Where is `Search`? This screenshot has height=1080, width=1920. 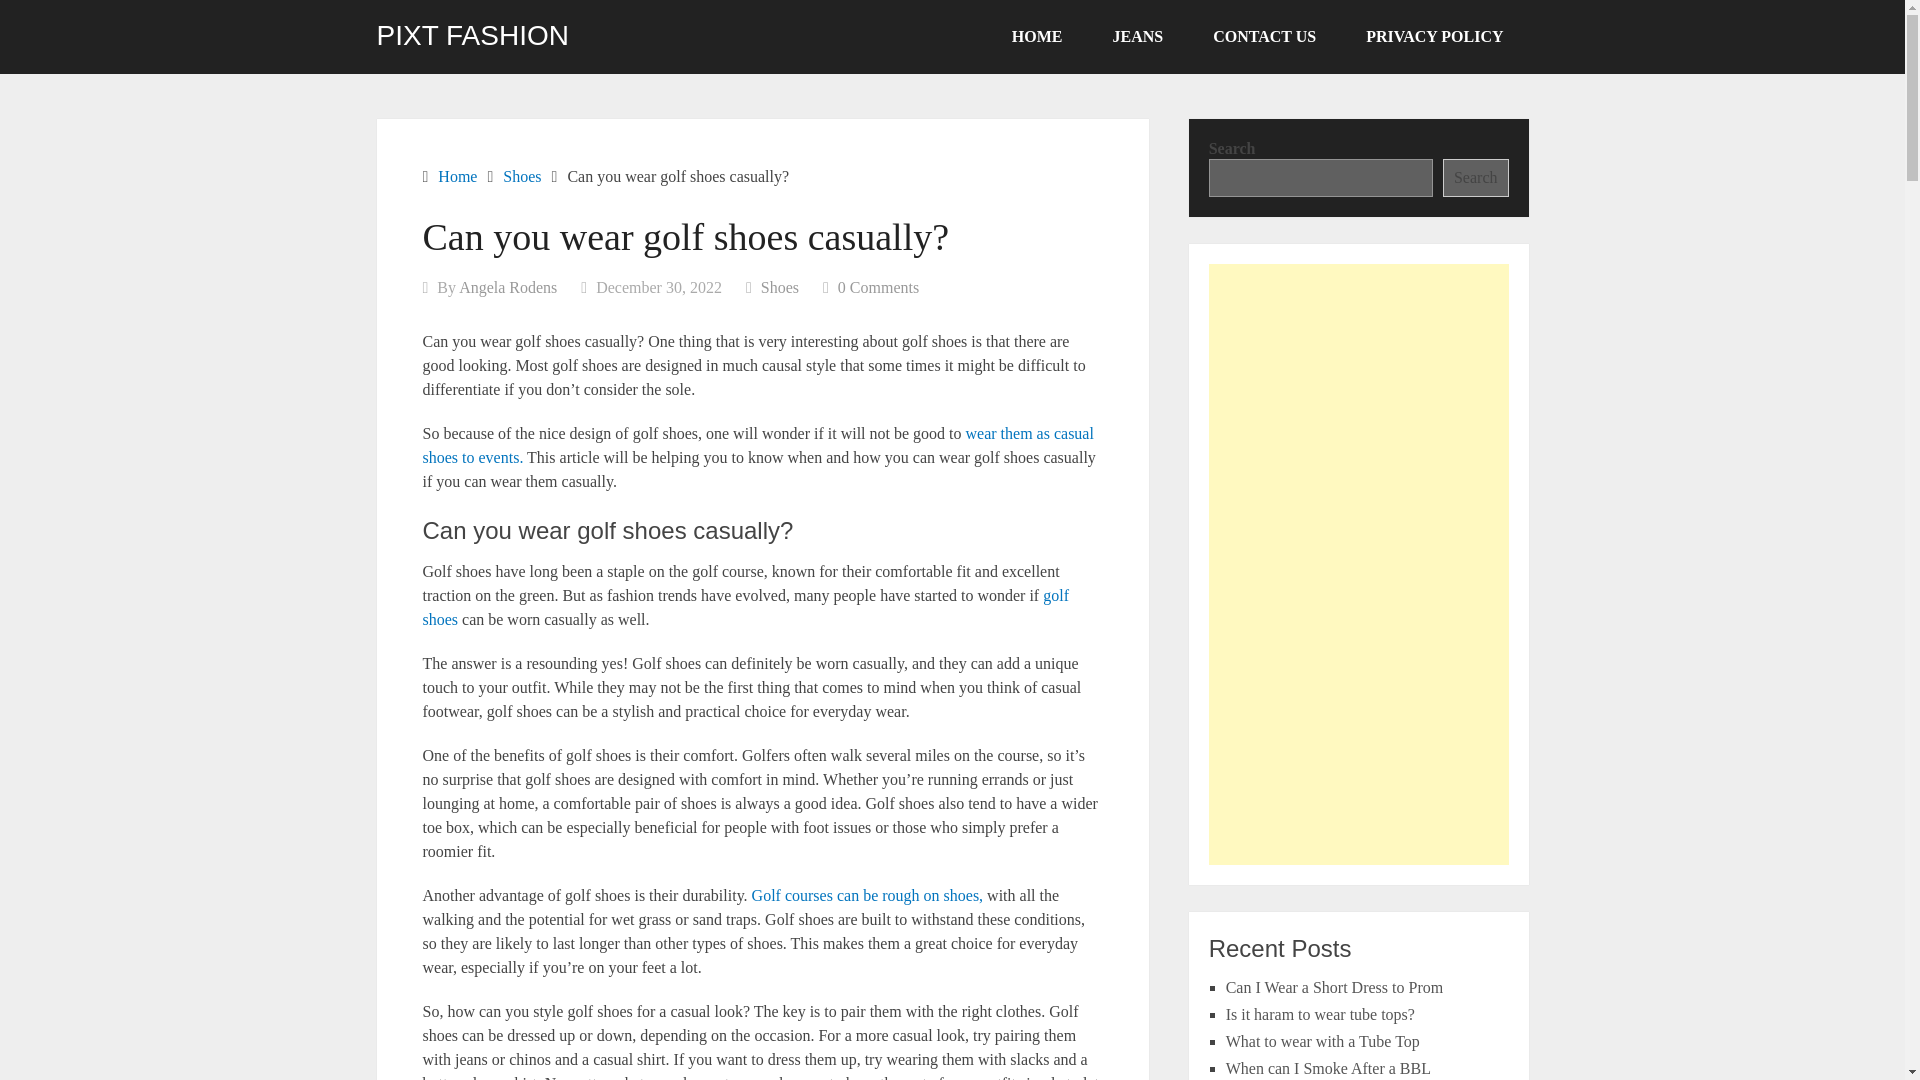
Search is located at coordinates (1476, 177).